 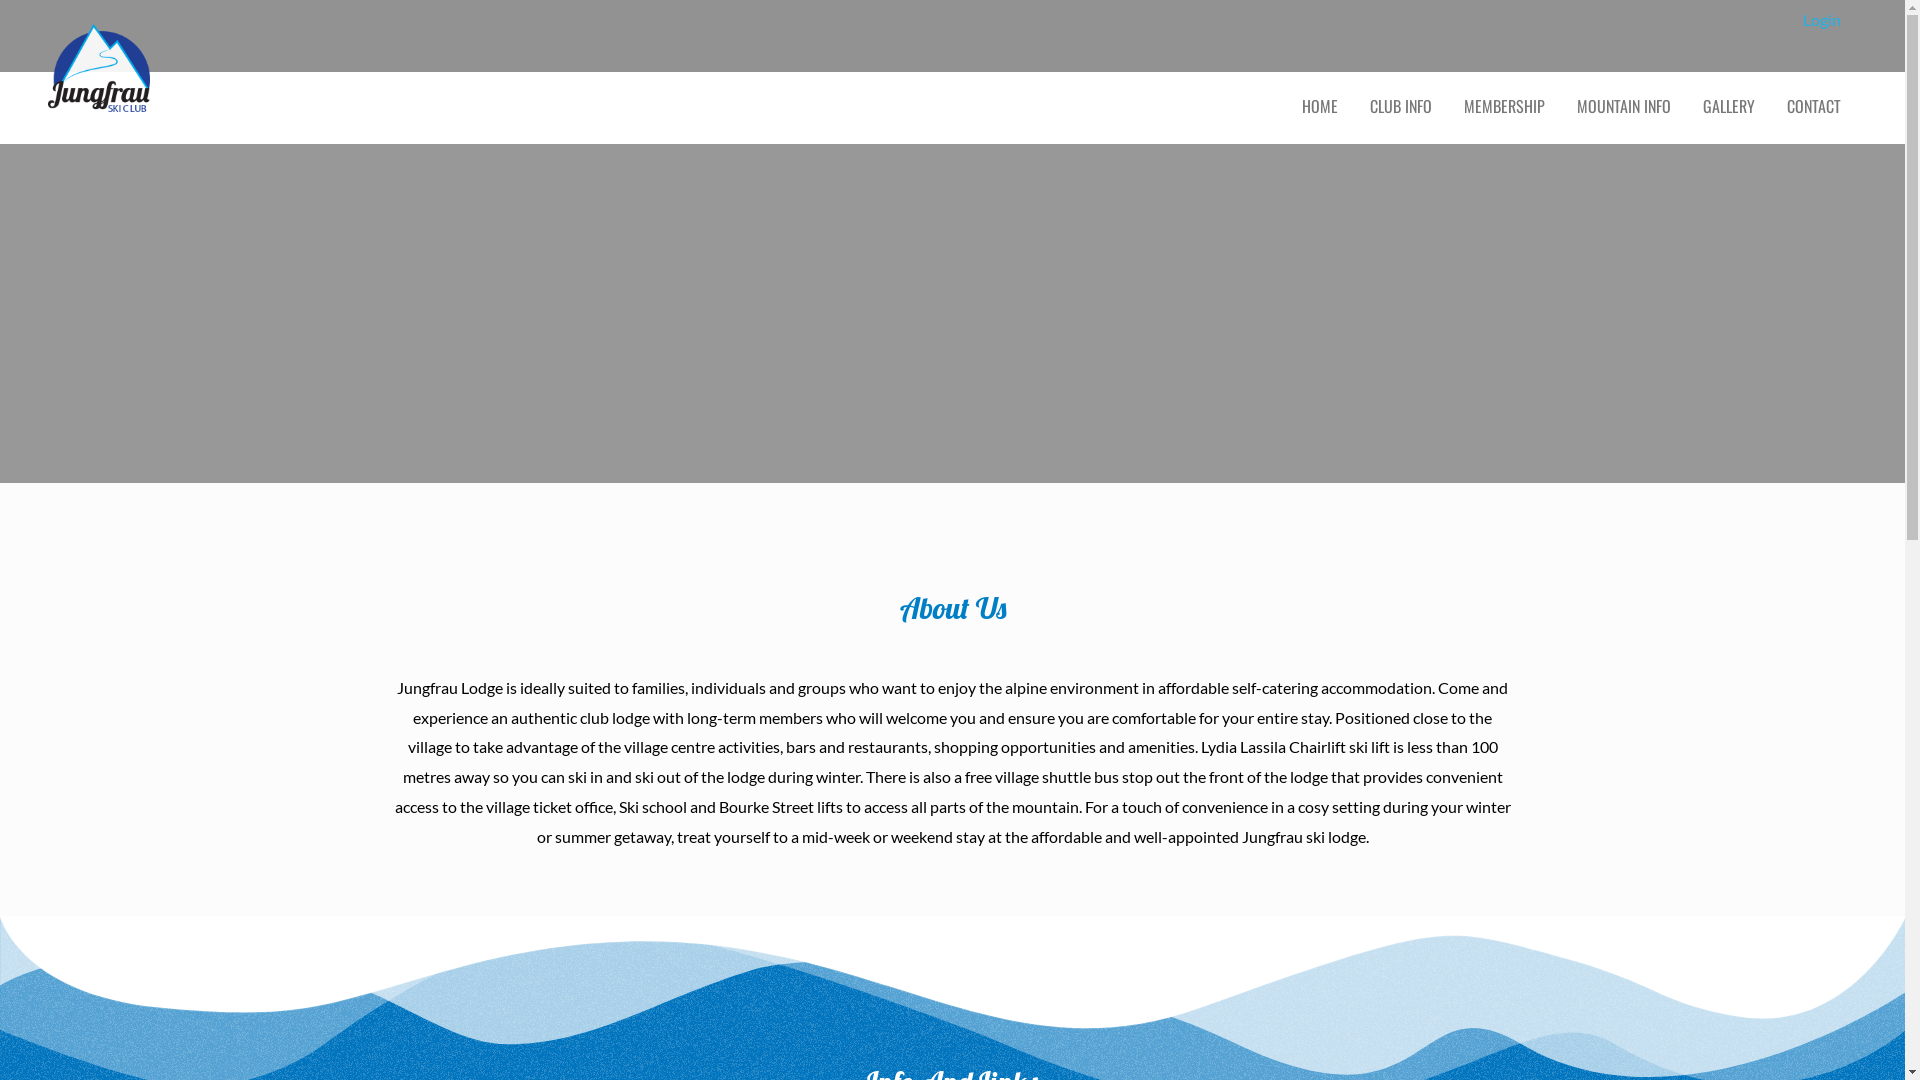 I want to click on MEMBERSHIP, so click(x=1504, y=106).